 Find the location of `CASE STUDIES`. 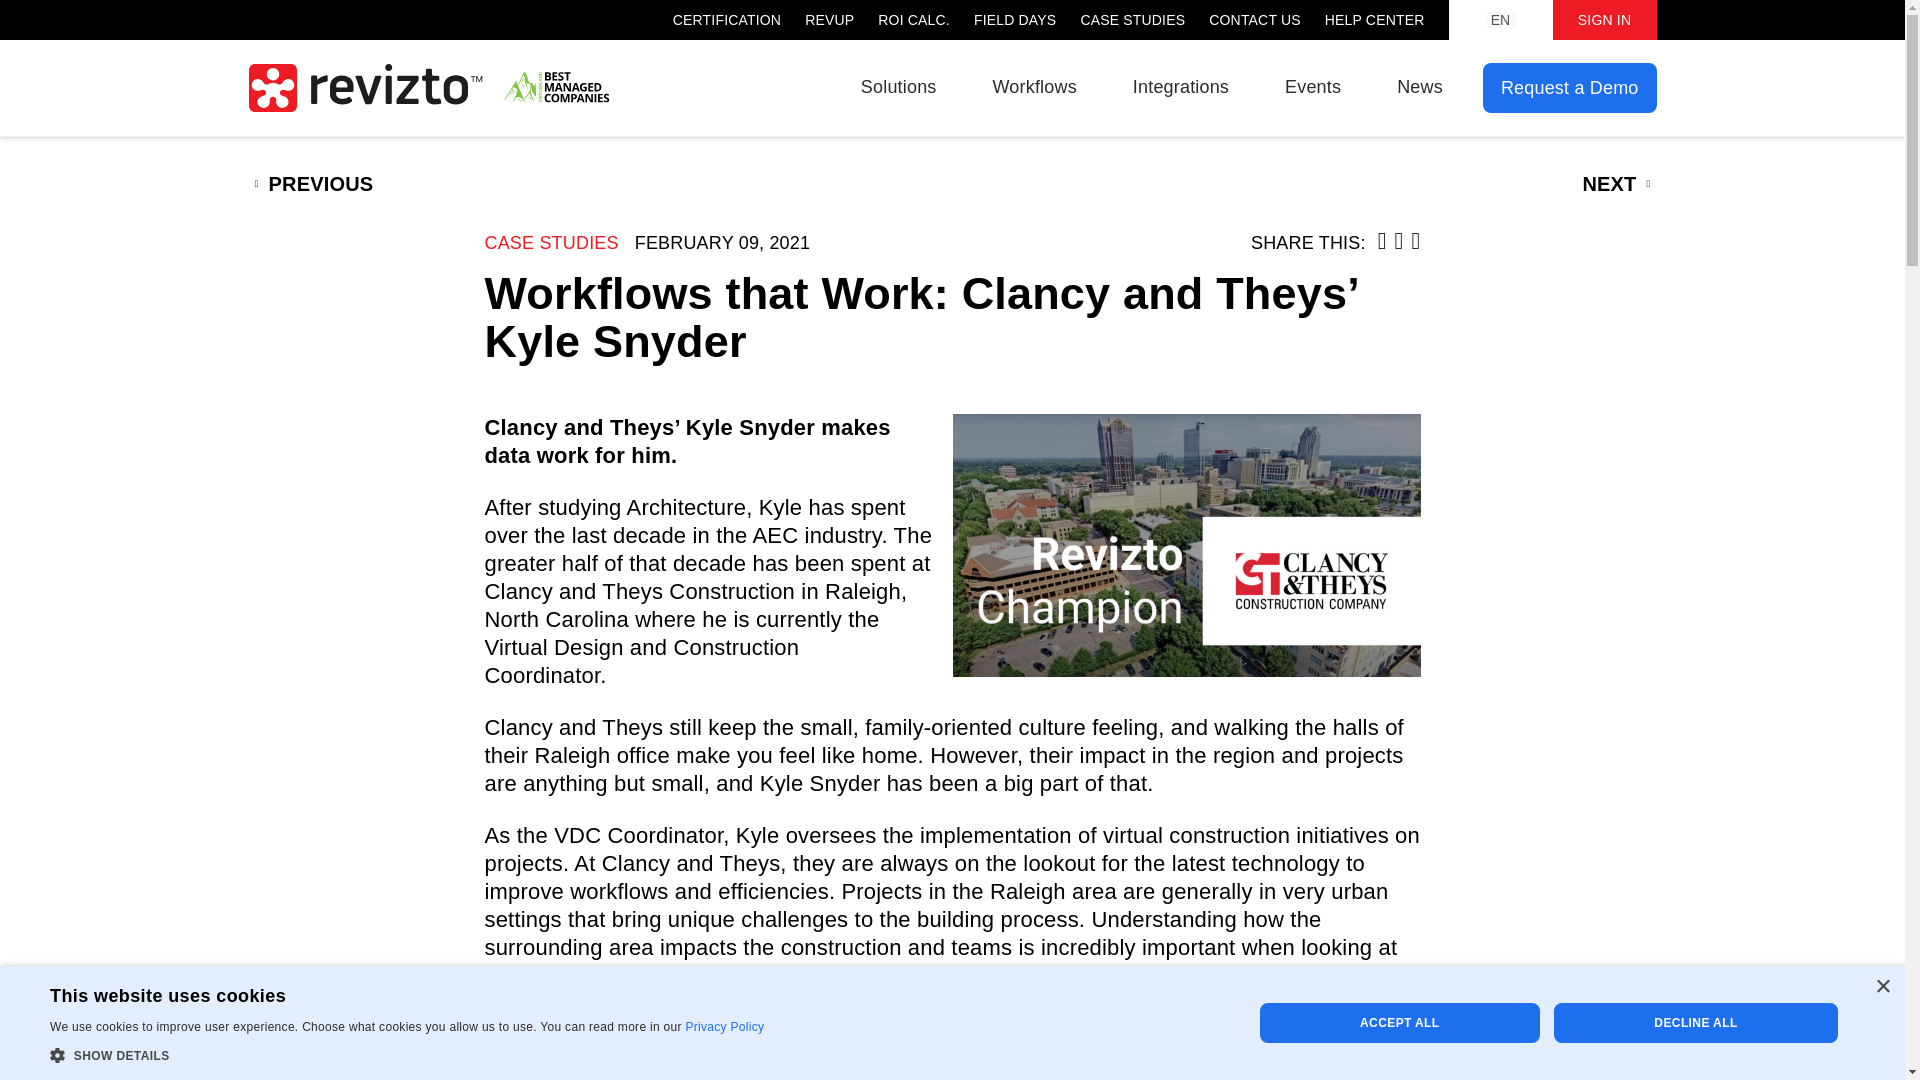

CASE STUDIES is located at coordinates (550, 243).